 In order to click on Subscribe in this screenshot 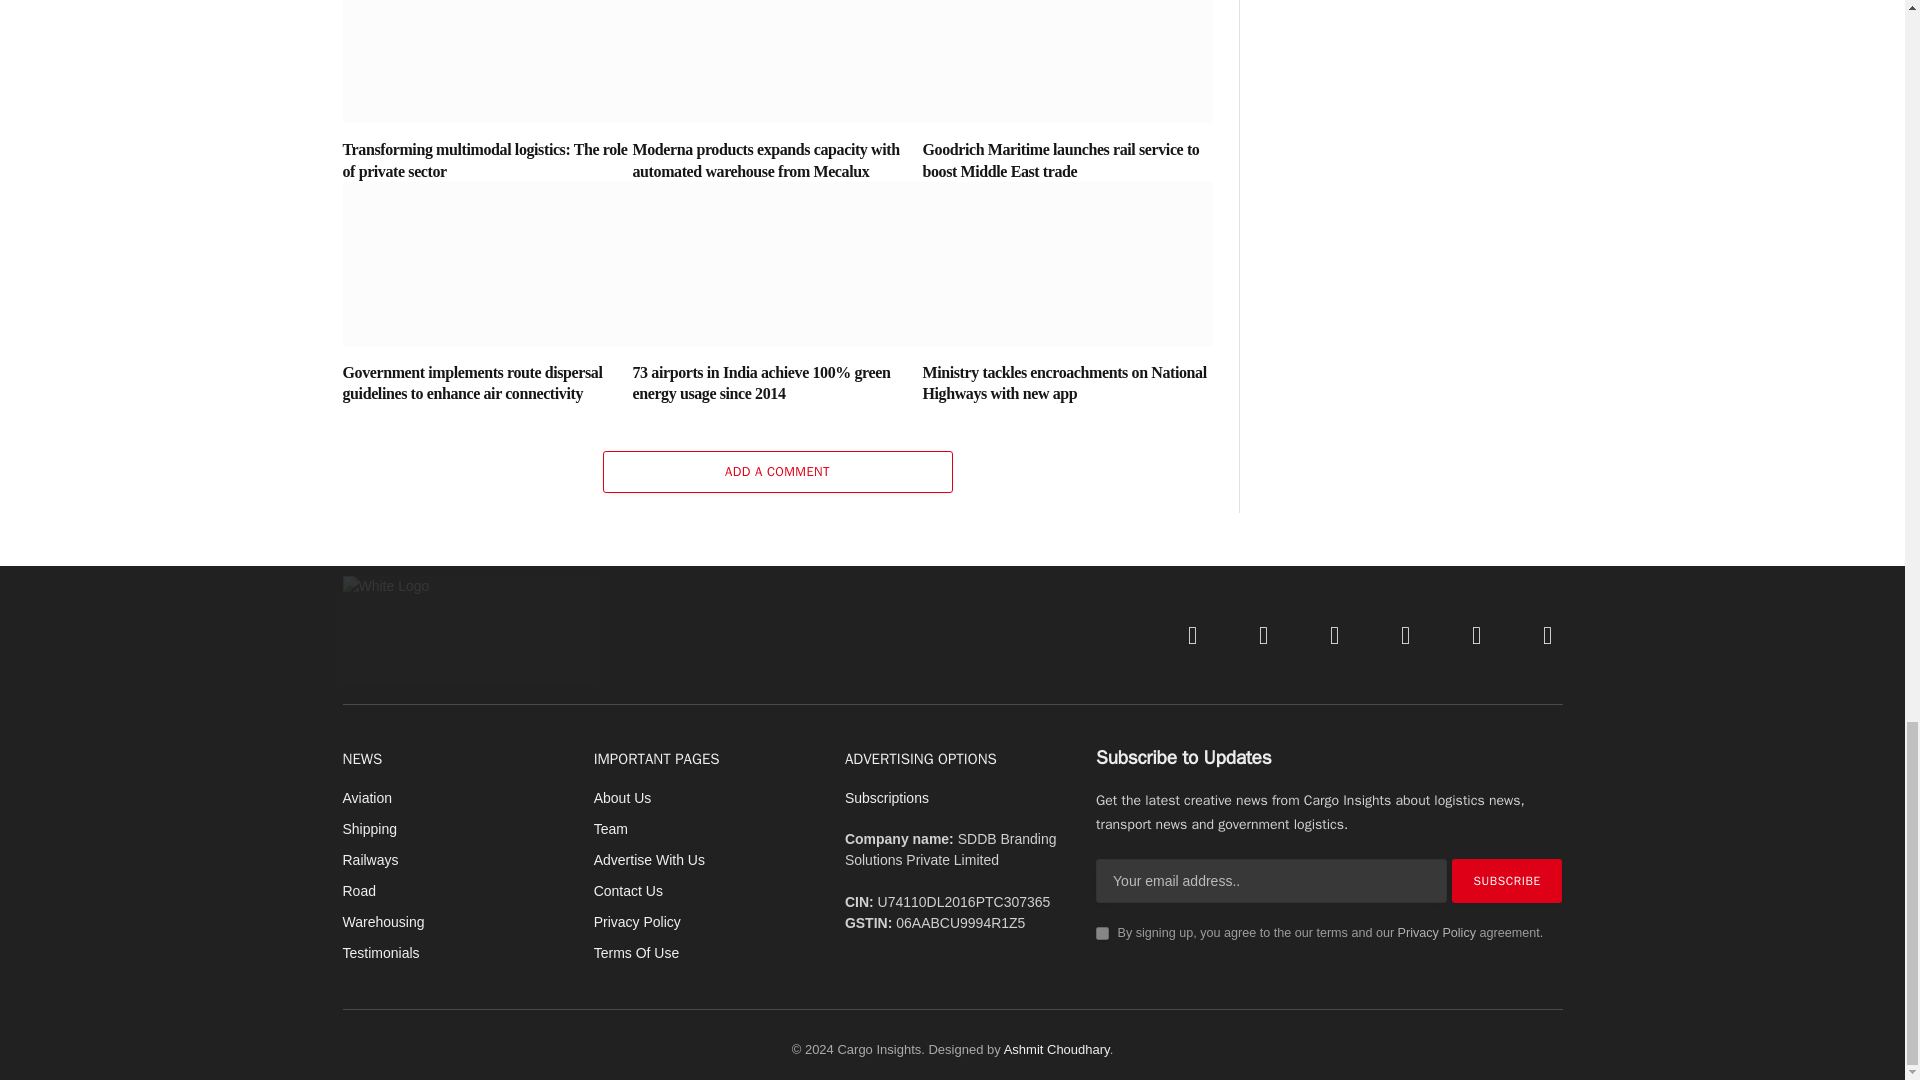, I will do `click(1506, 880)`.